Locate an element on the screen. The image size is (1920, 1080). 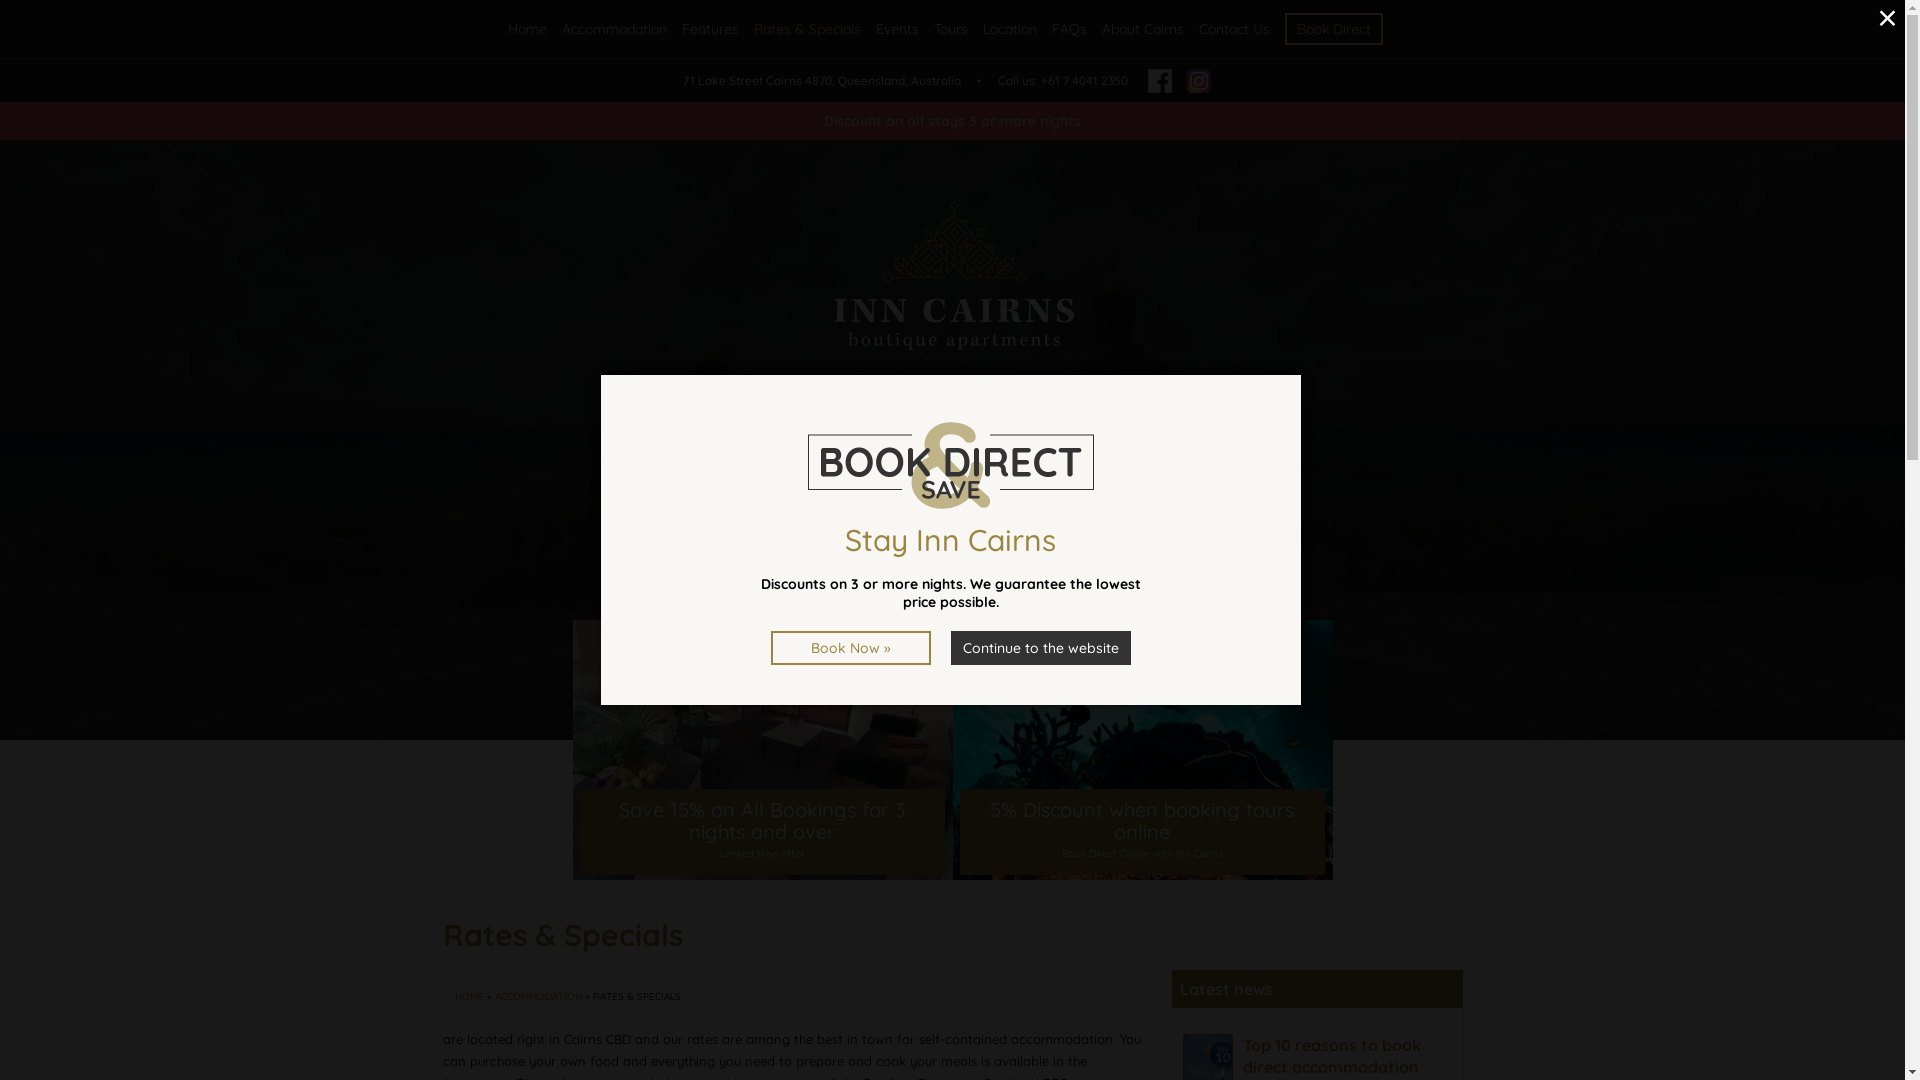
Rates & Specials is located at coordinates (808, 29).